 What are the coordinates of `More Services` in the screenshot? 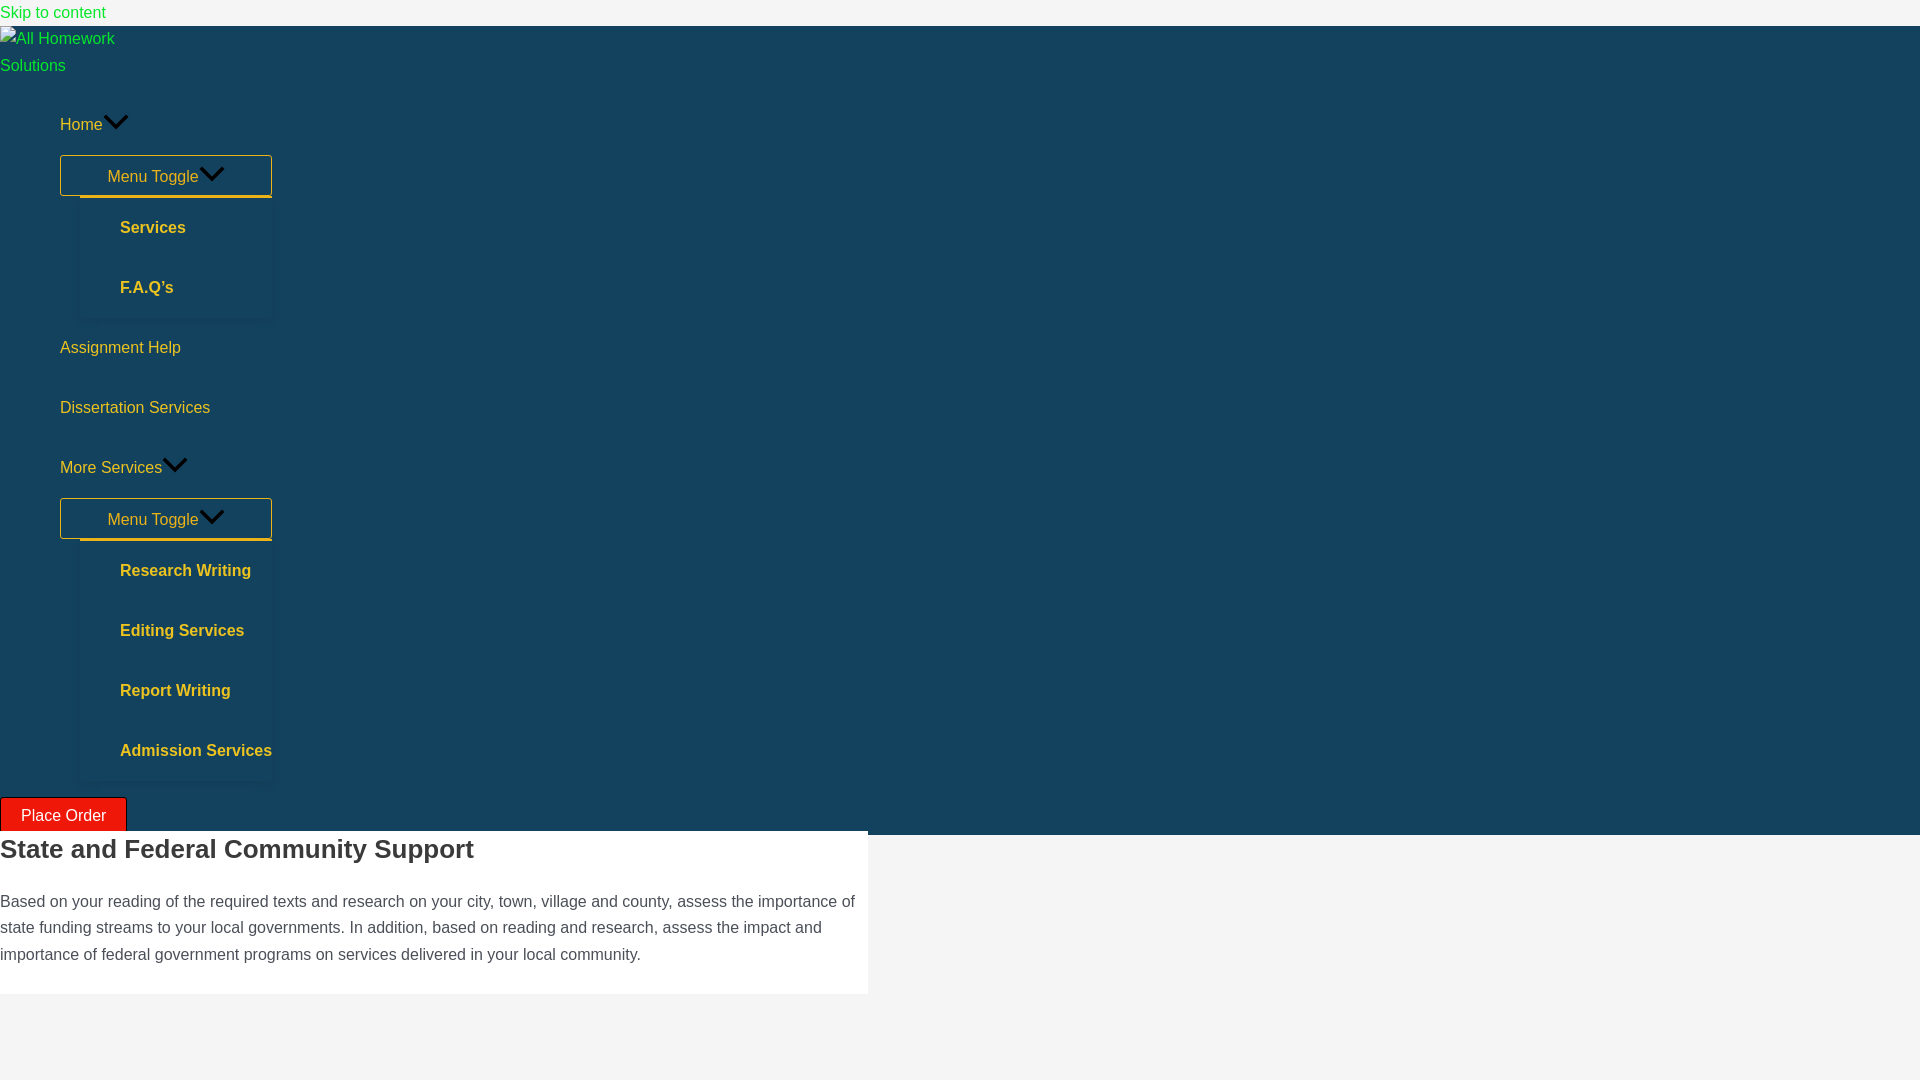 It's located at (166, 468).